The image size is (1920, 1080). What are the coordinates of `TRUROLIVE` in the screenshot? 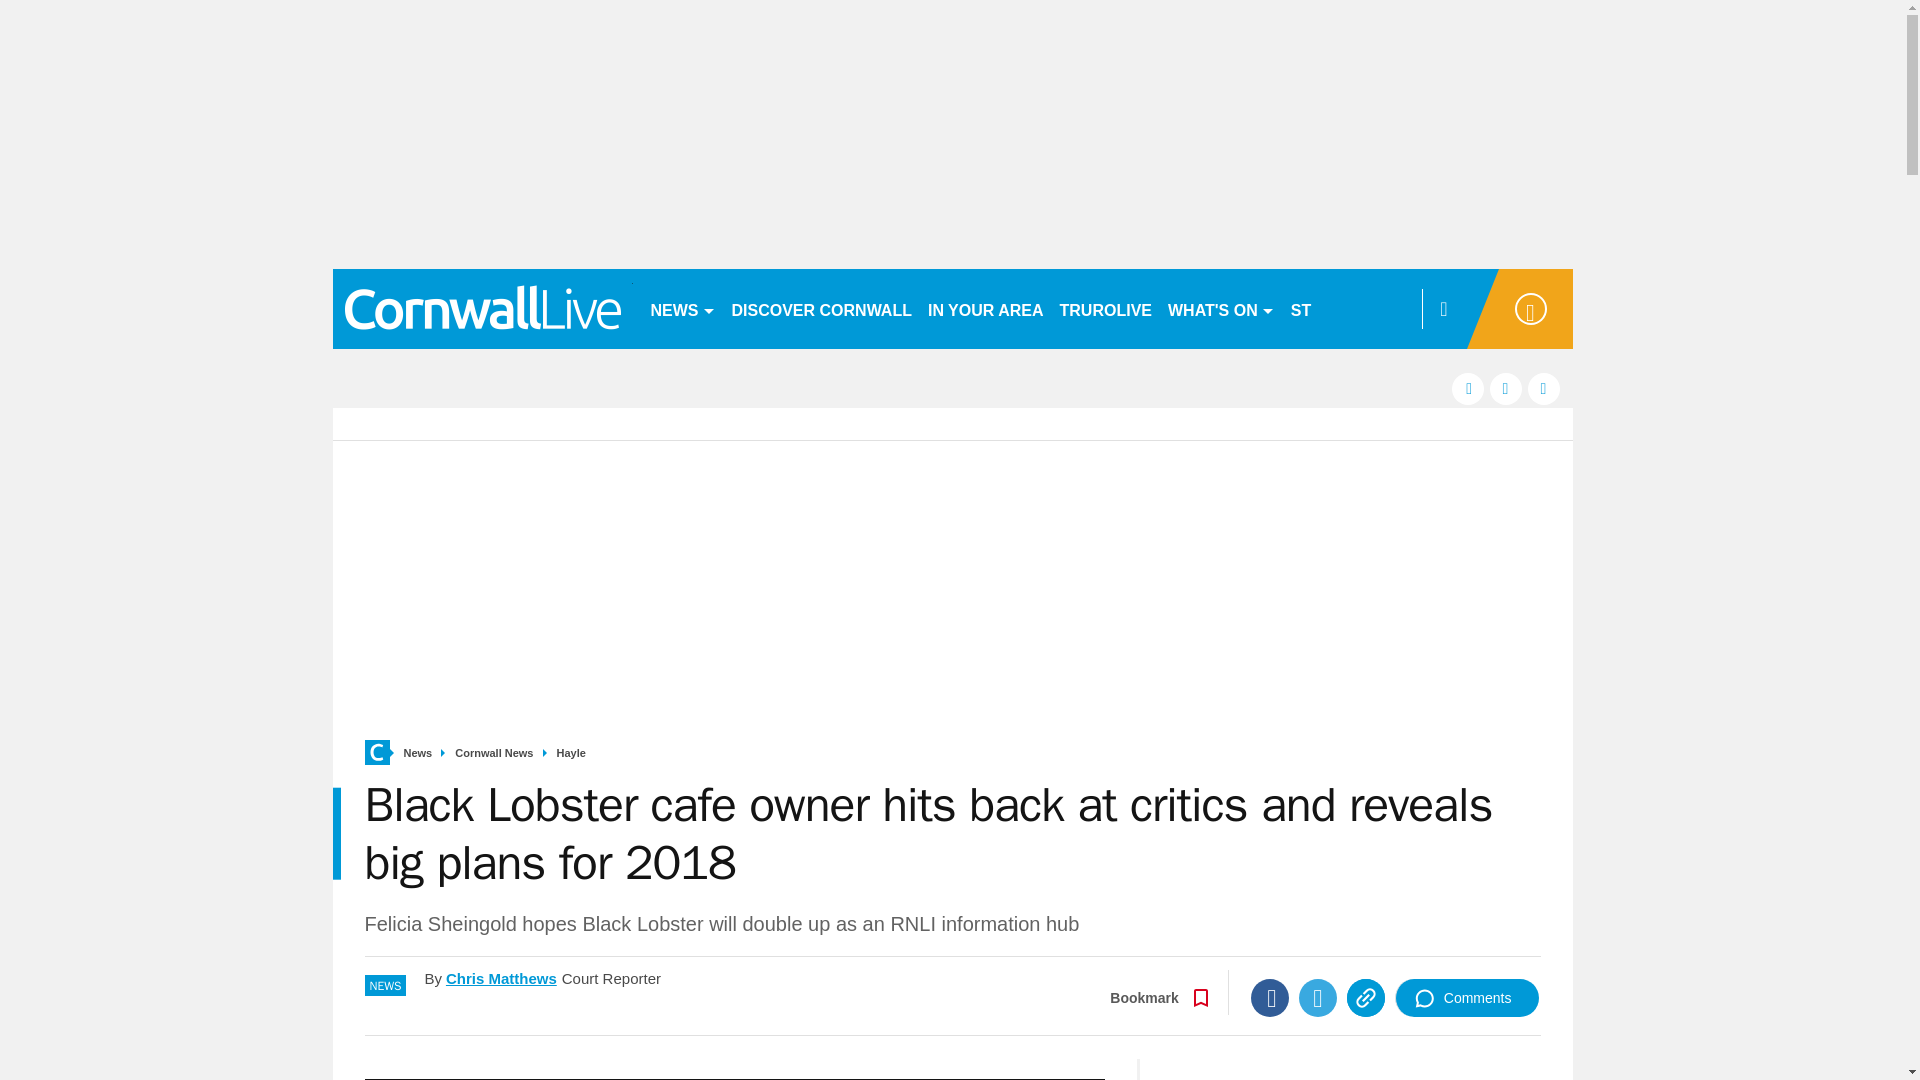 It's located at (1106, 308).